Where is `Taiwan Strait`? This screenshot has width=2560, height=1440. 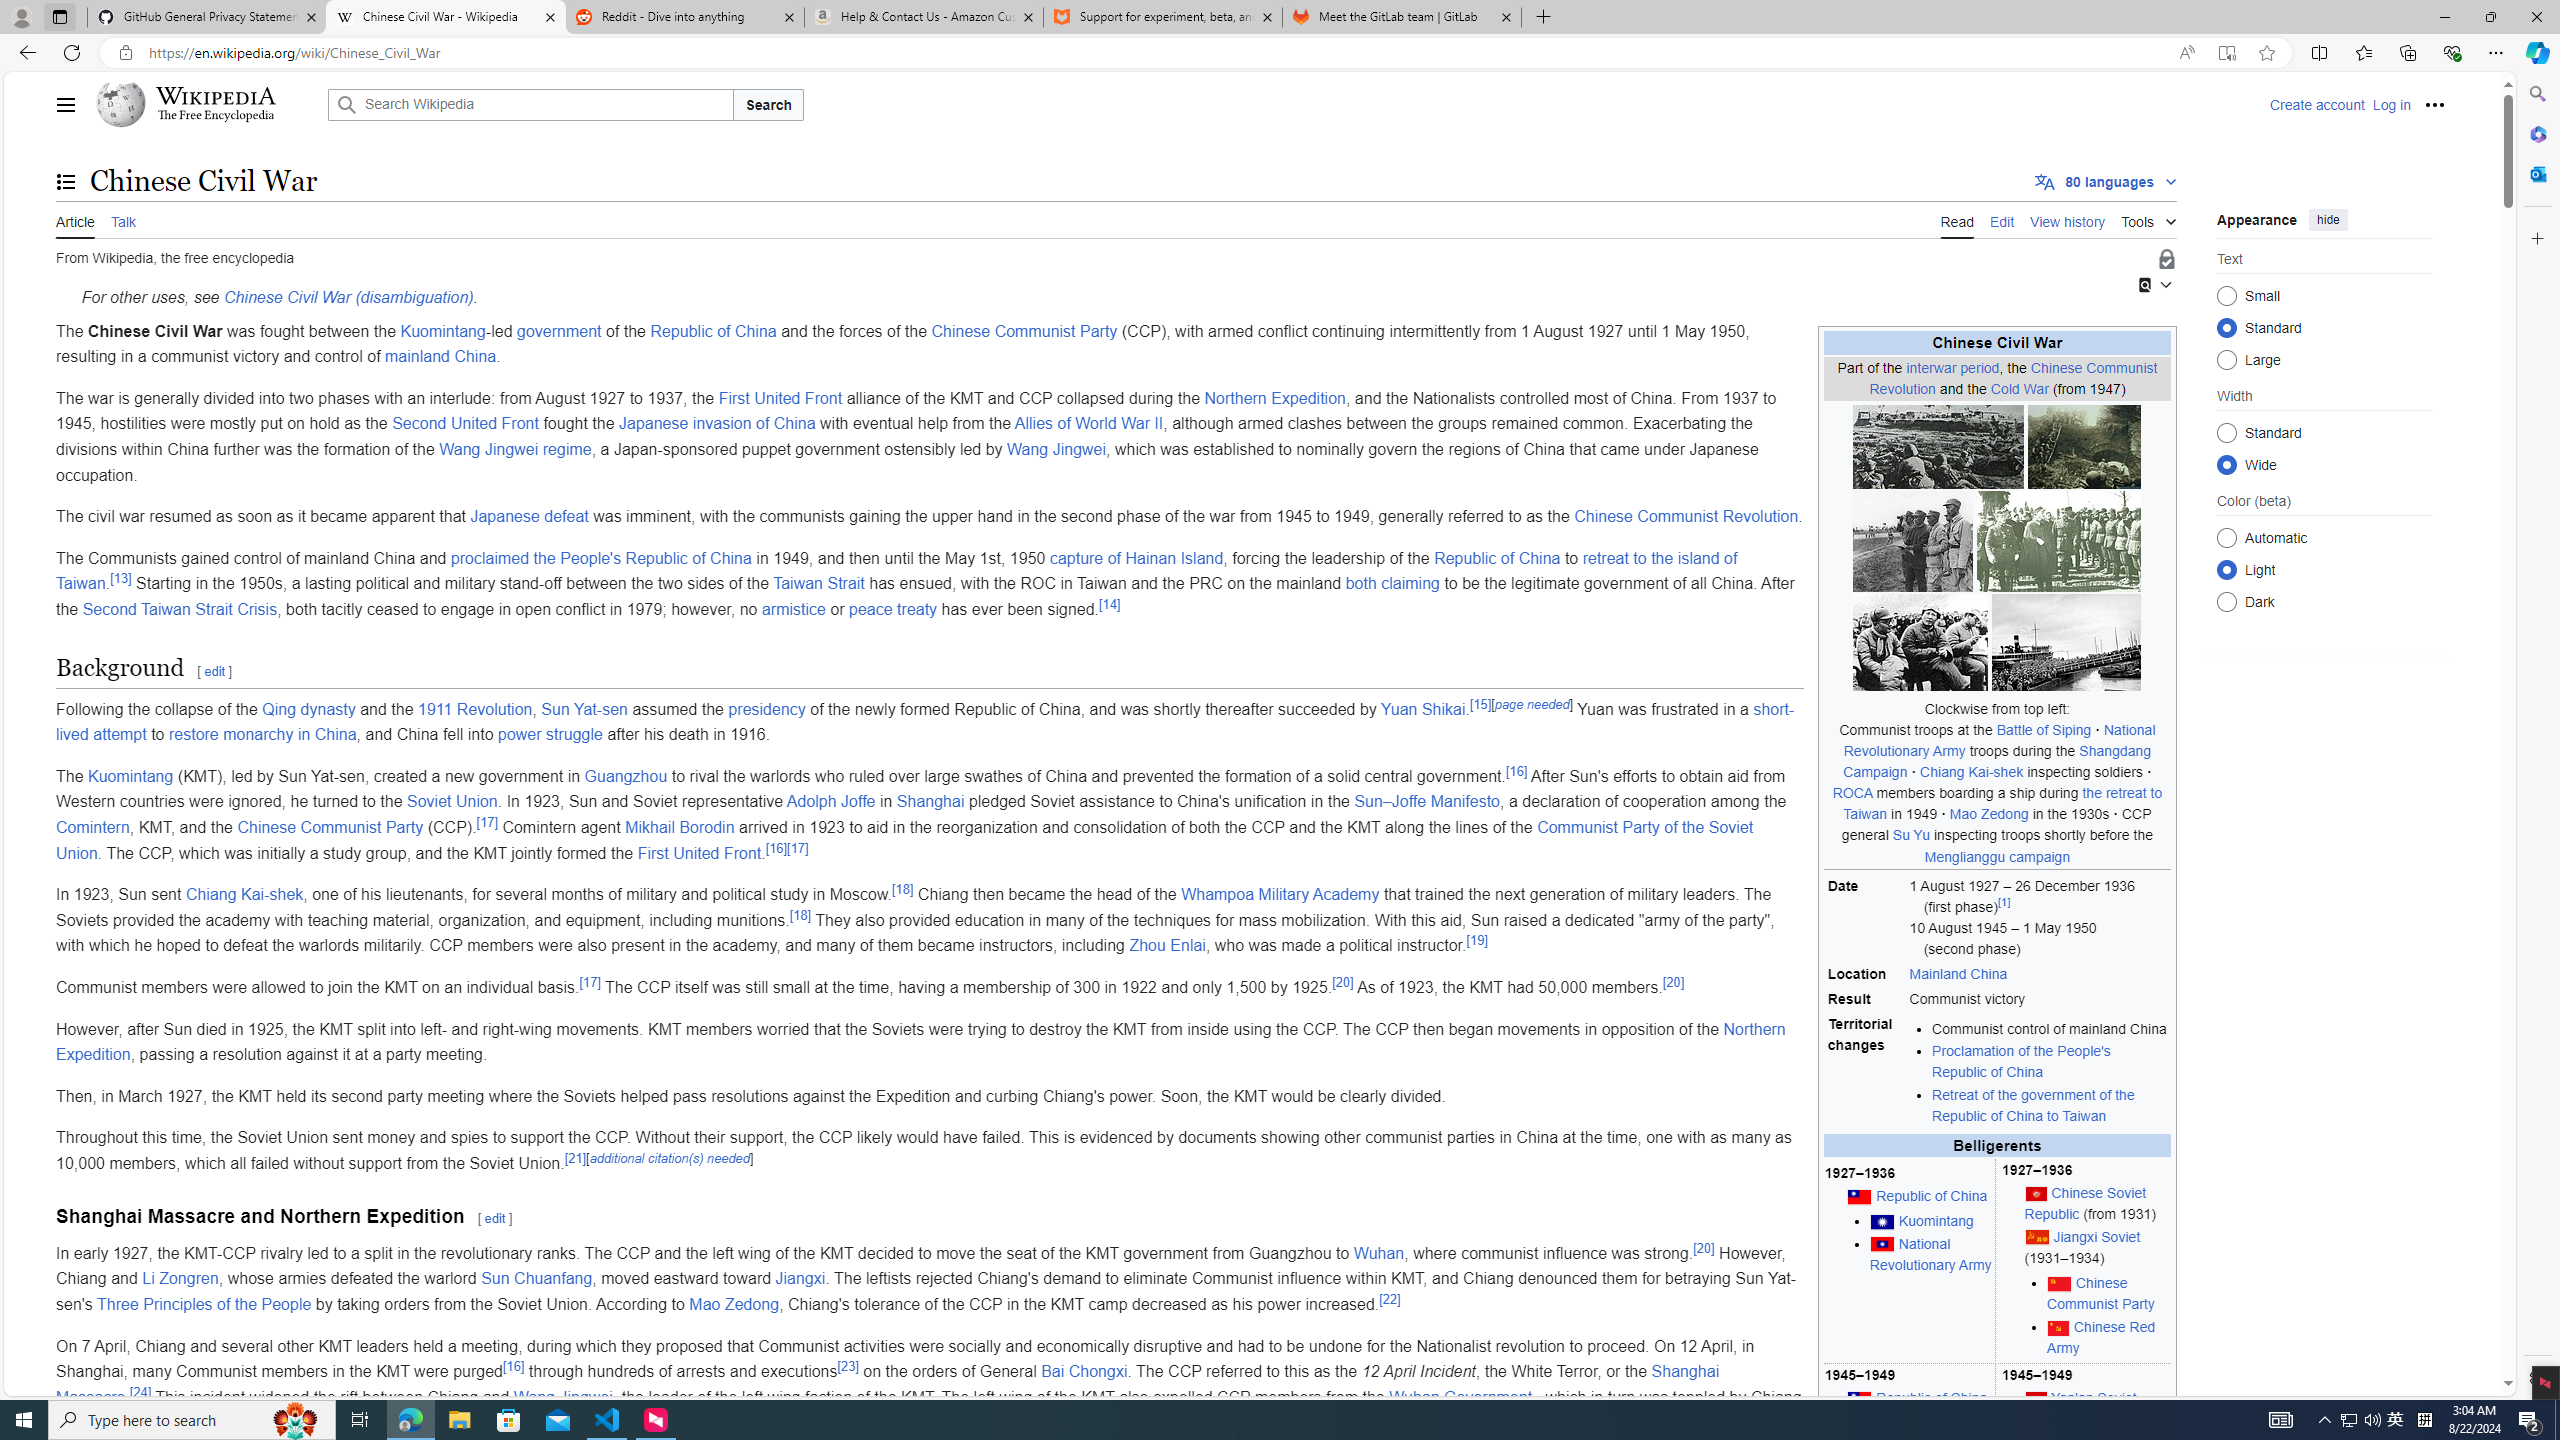 Taiwan Strait is located at coordinates (819, 584).